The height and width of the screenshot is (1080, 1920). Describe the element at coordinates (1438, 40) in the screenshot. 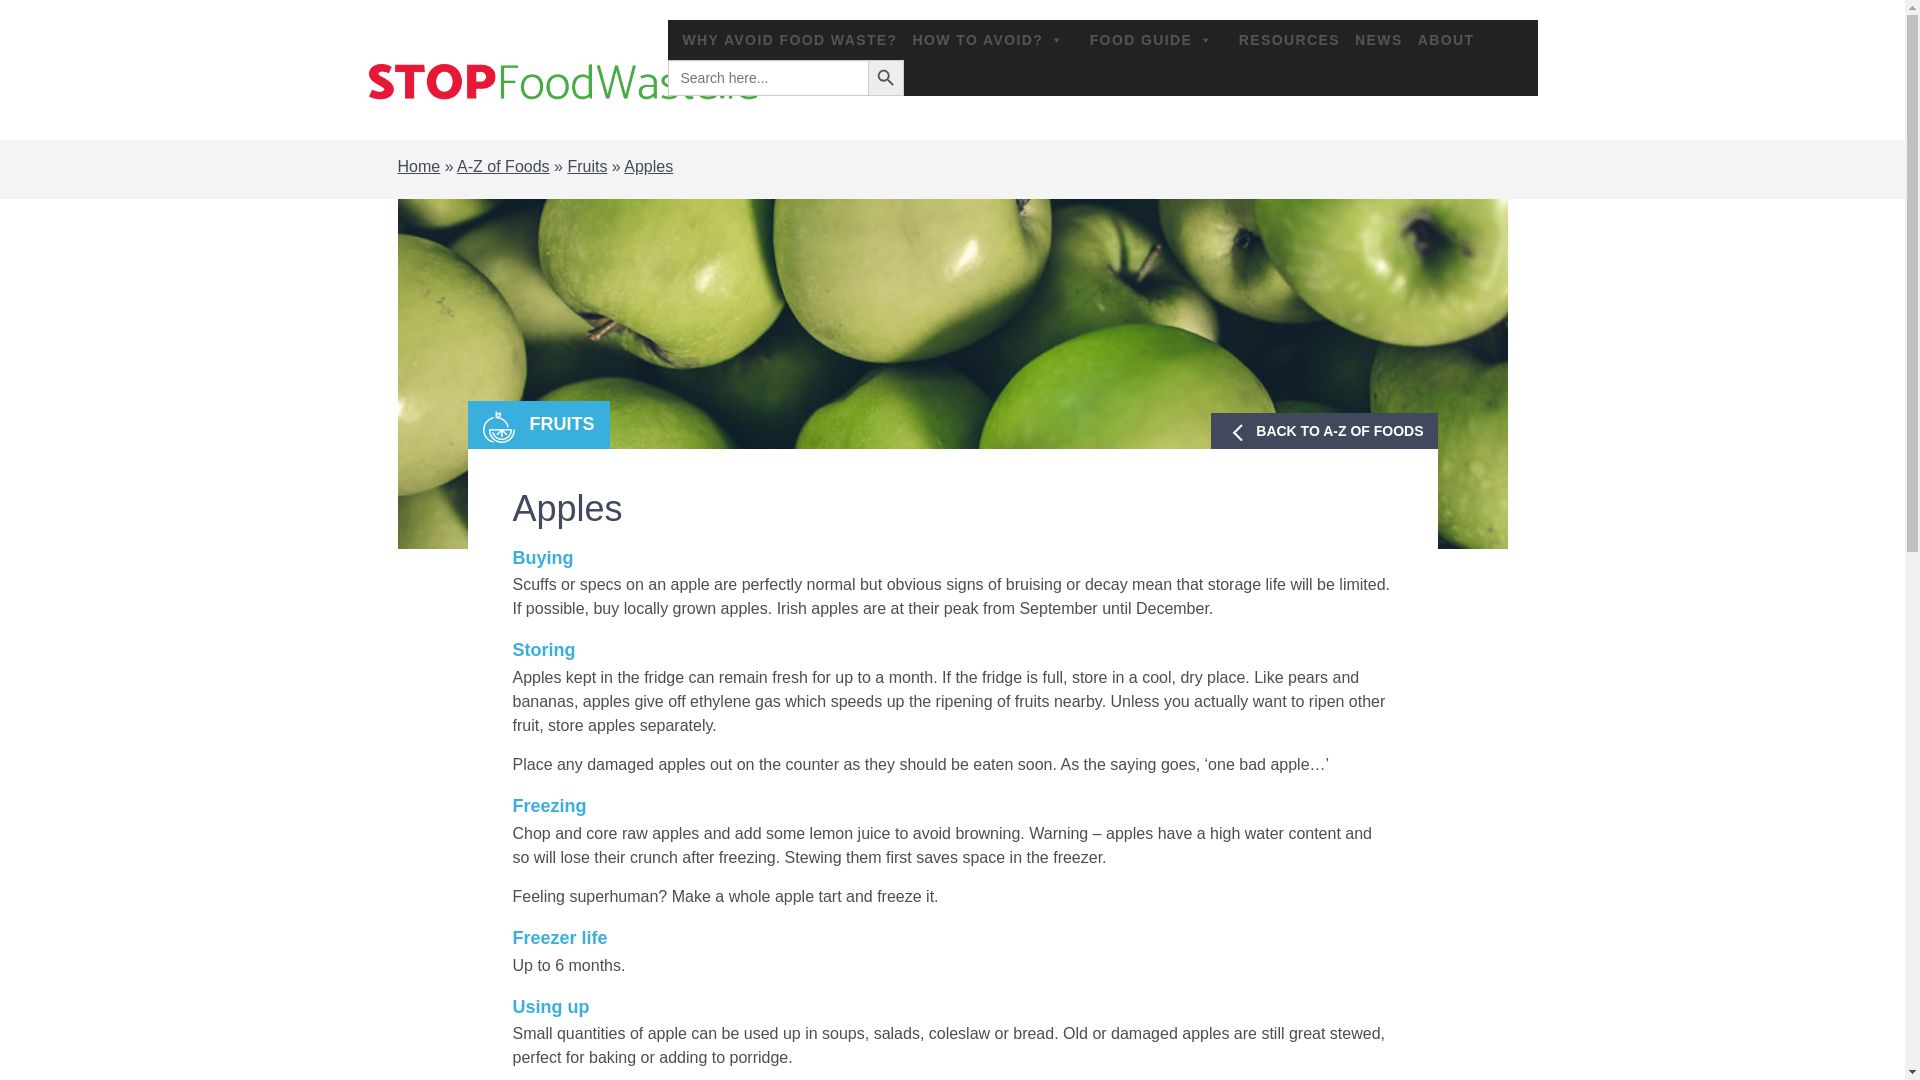

I see `ABOUT` at that location.